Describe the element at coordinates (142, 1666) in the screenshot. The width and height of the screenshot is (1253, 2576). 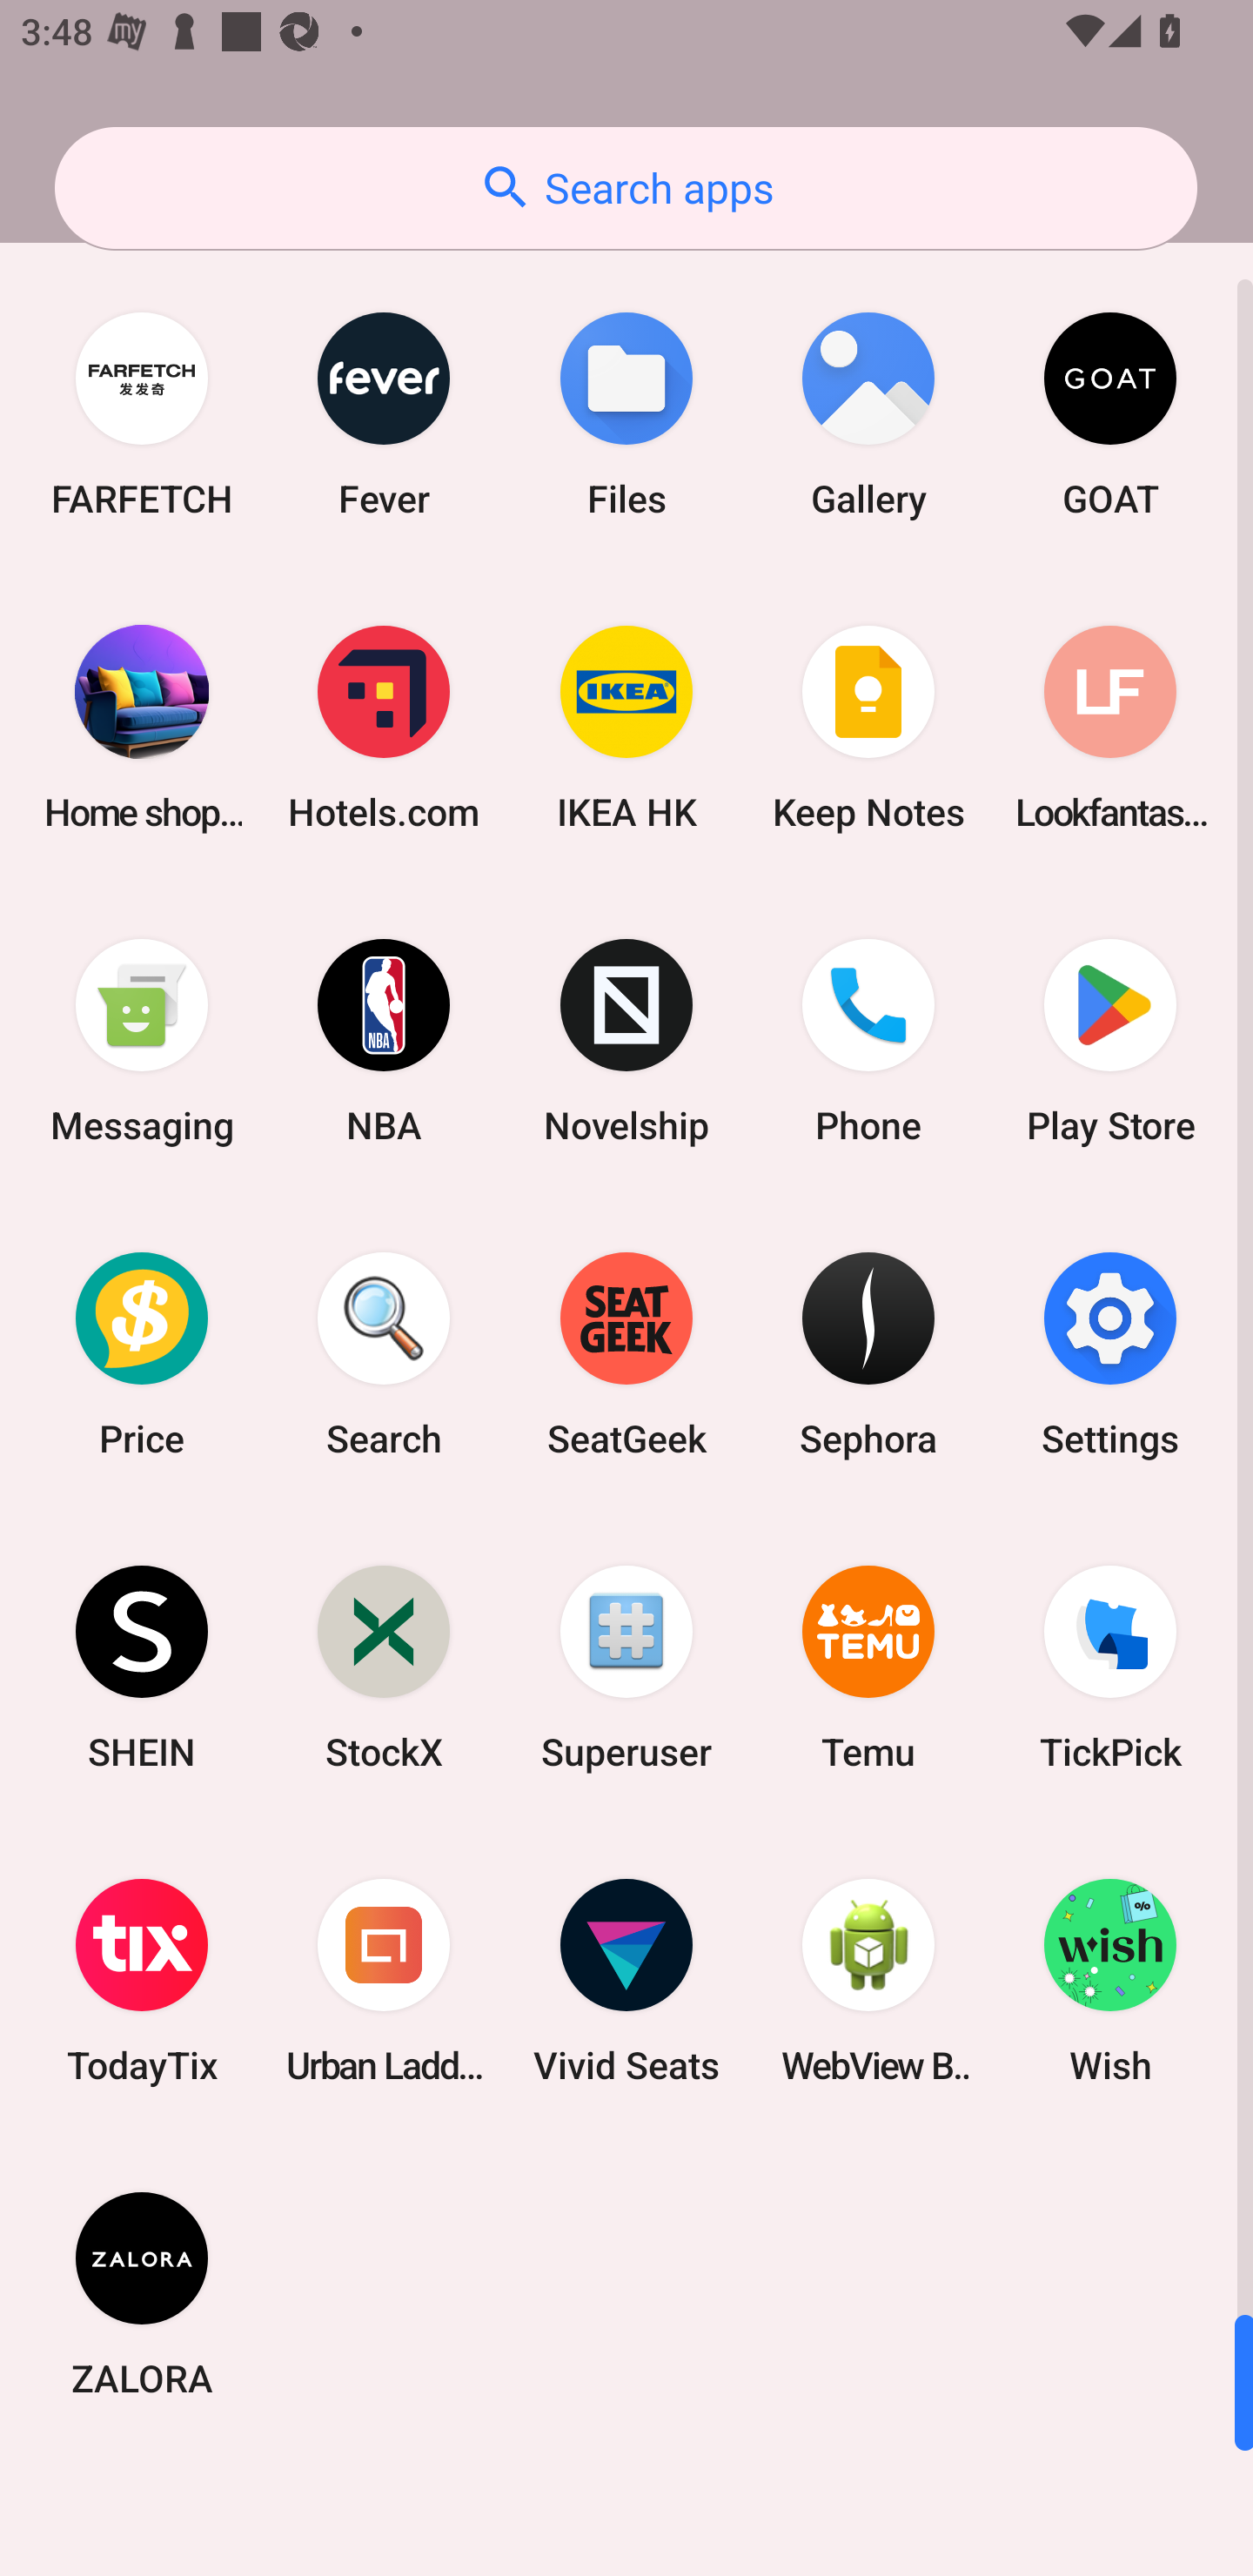
I see `SHEIN` at that location.